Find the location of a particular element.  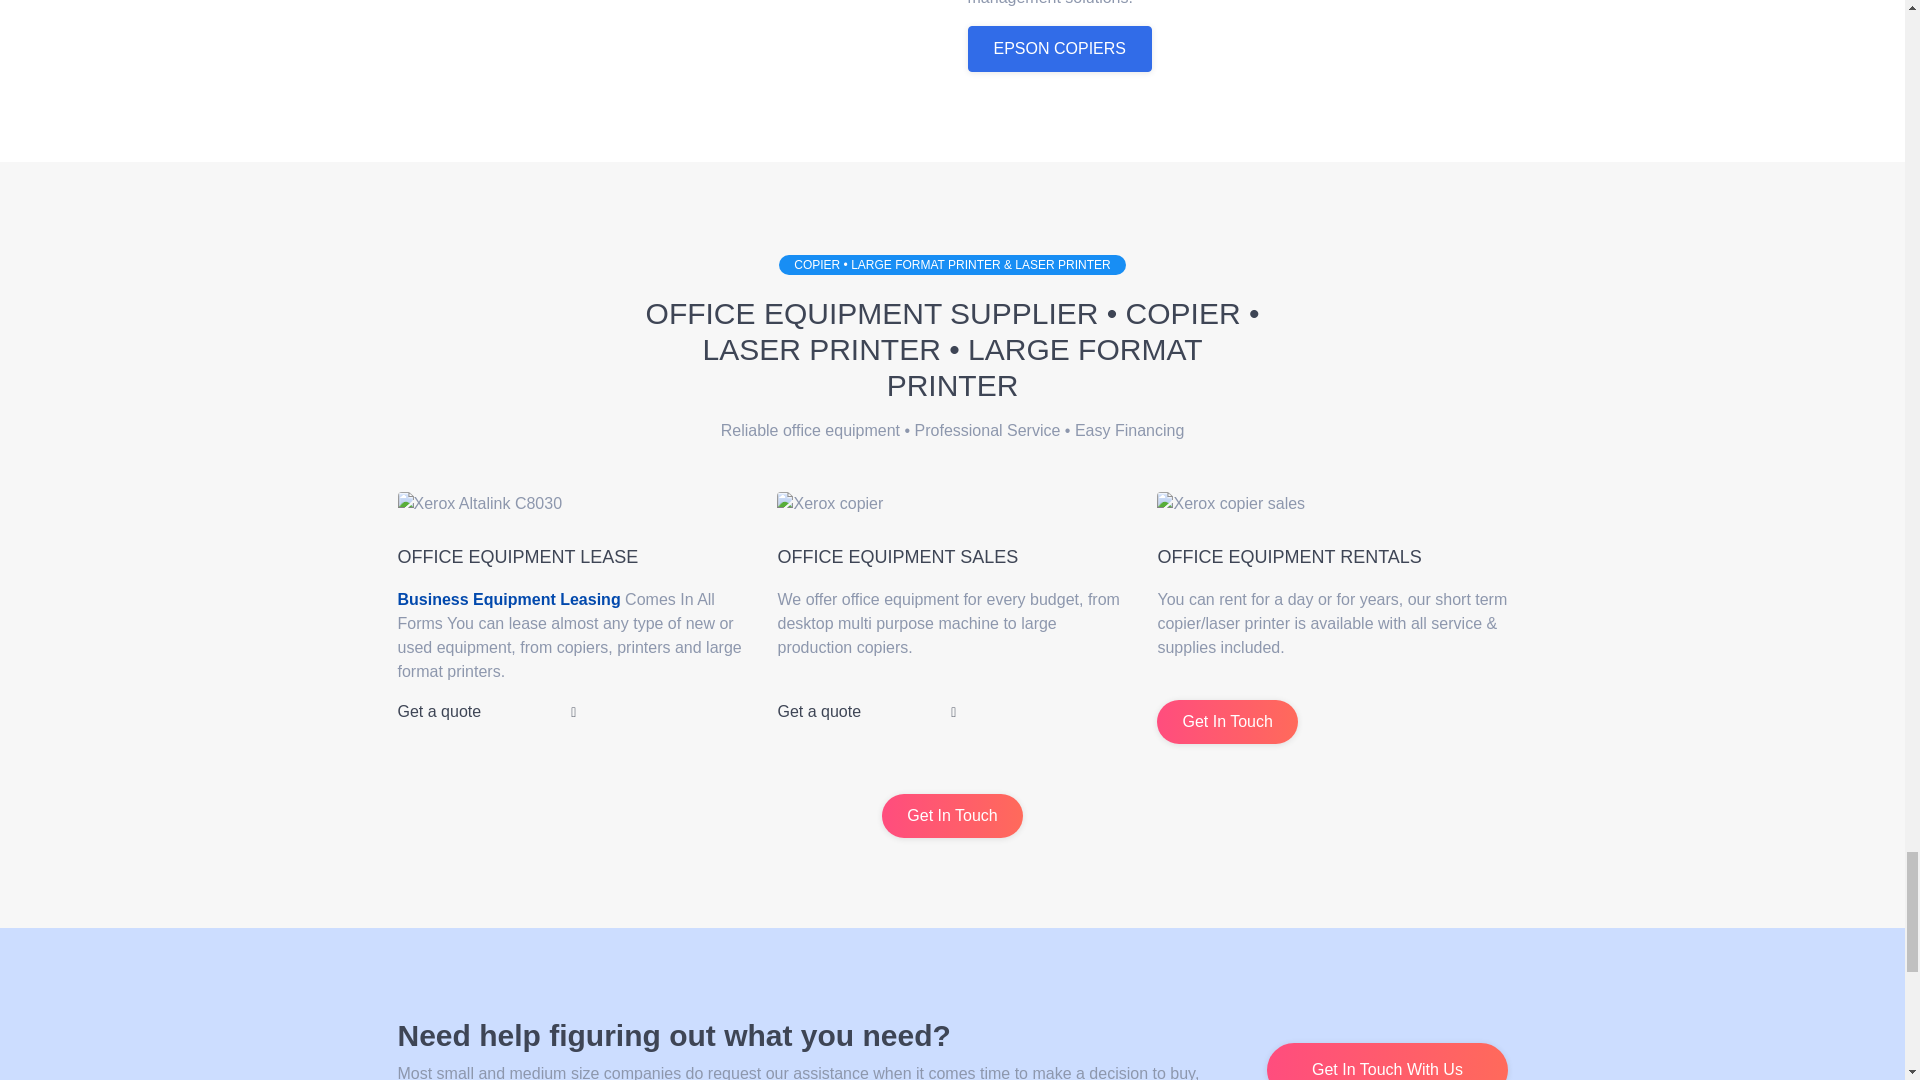

Get In Touch is located at coordinates (951, 816).